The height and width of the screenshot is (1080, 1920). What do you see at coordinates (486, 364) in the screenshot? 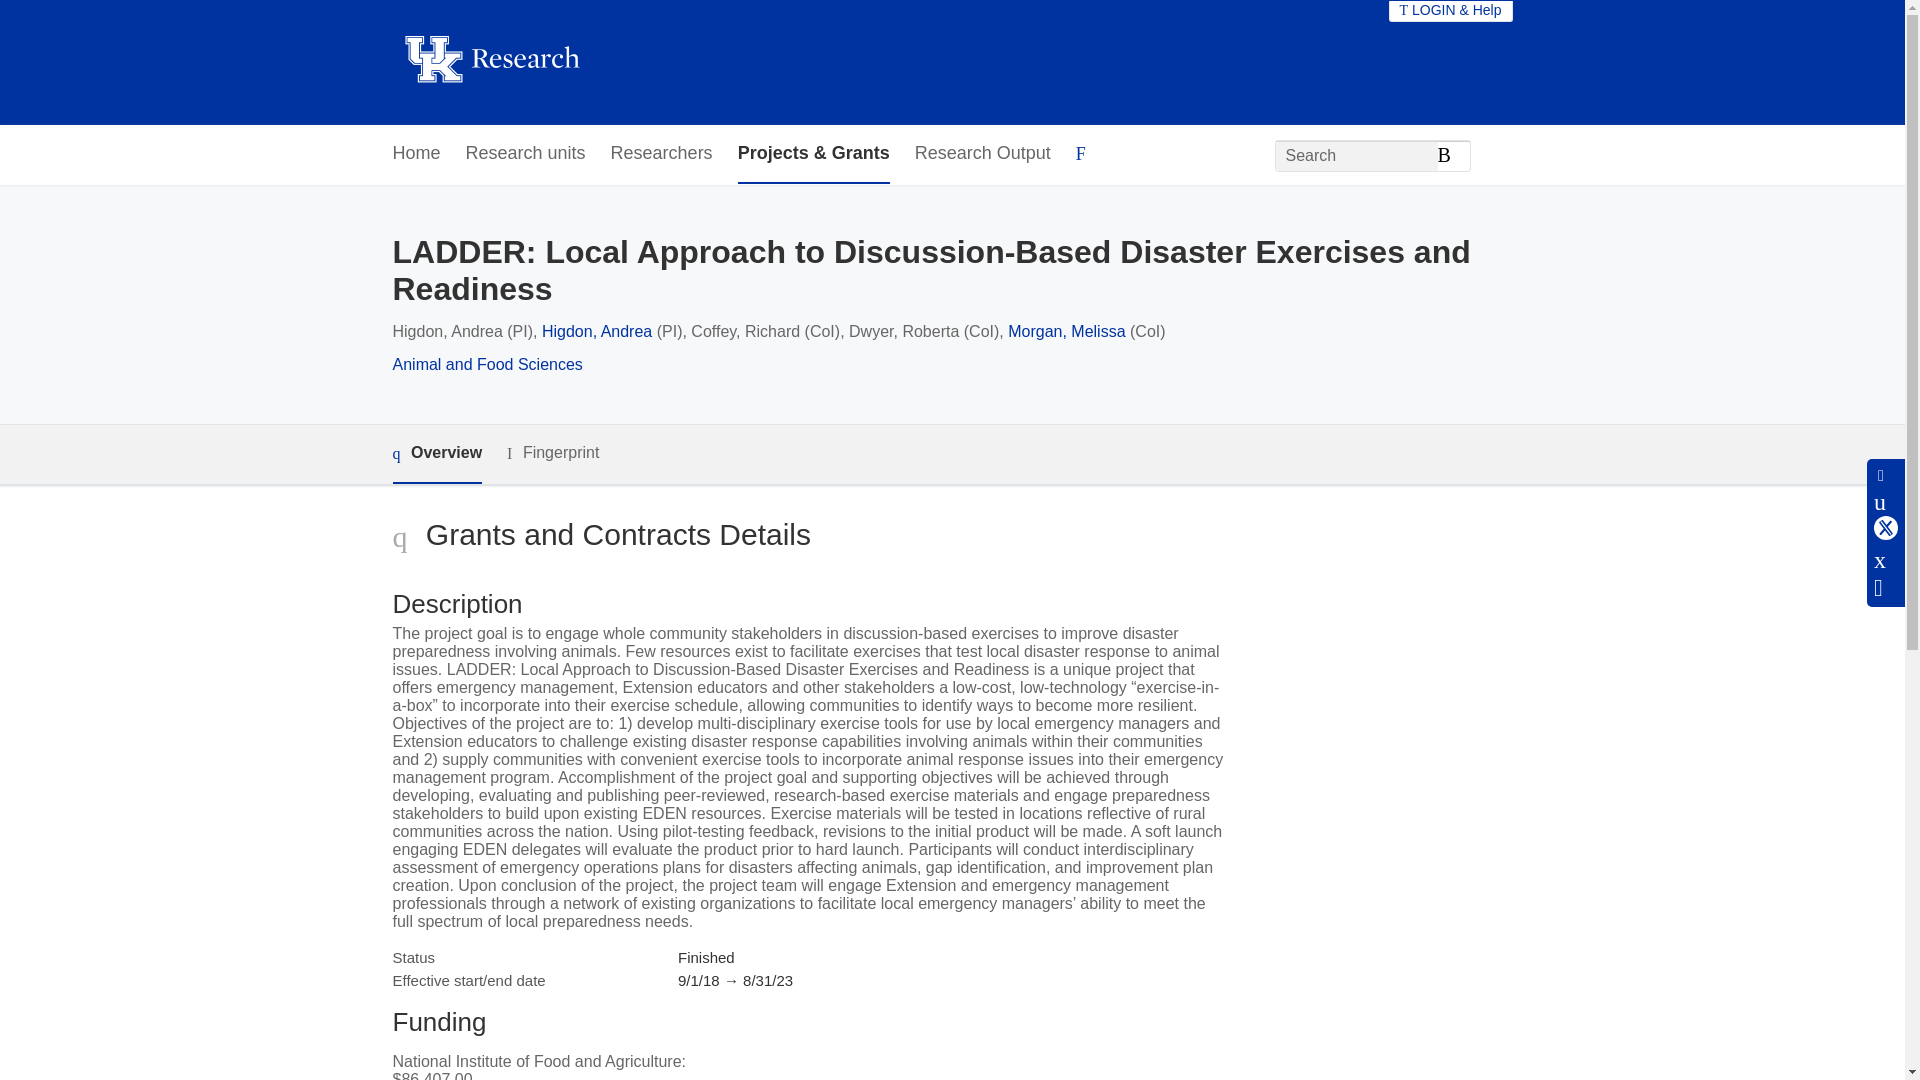
I see `Animal and Food Sciences` at bounding box center [486, 364].